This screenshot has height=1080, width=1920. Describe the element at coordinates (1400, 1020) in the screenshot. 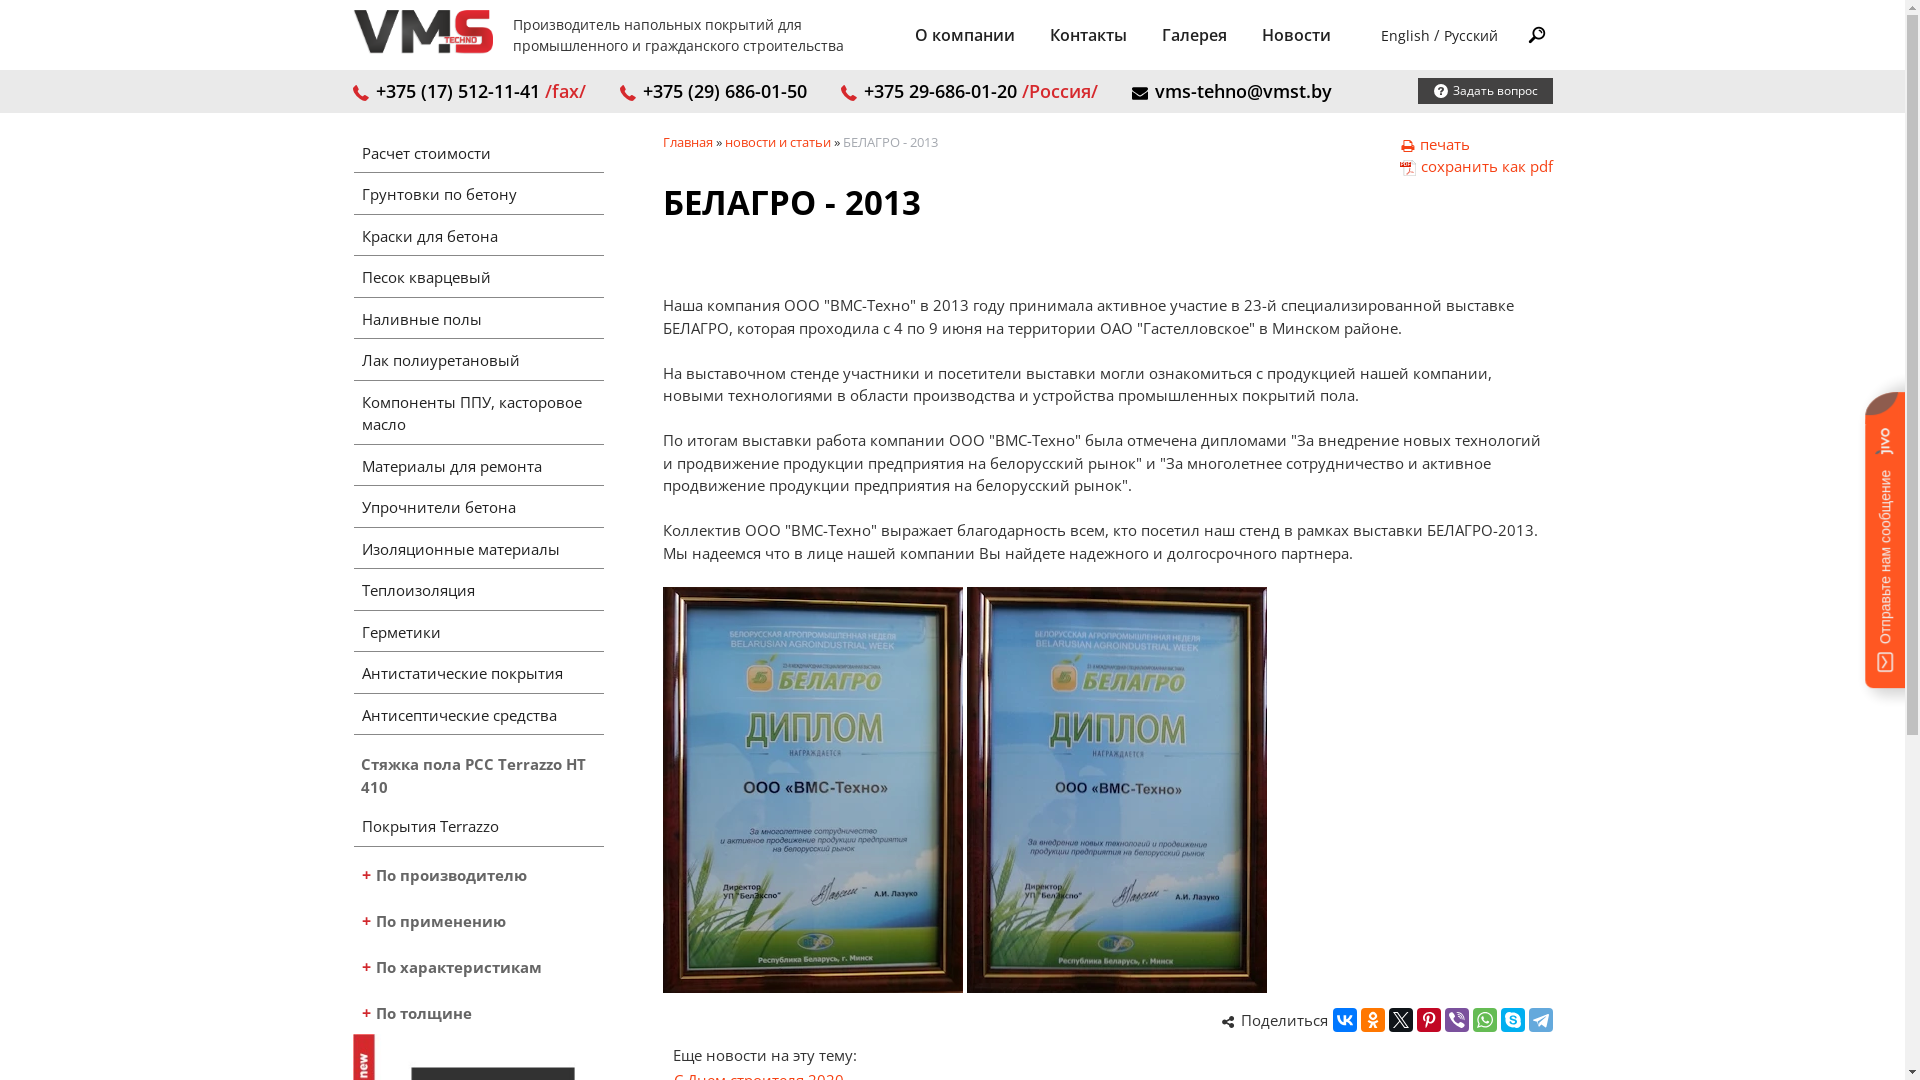

I see `Twitter` at that location.